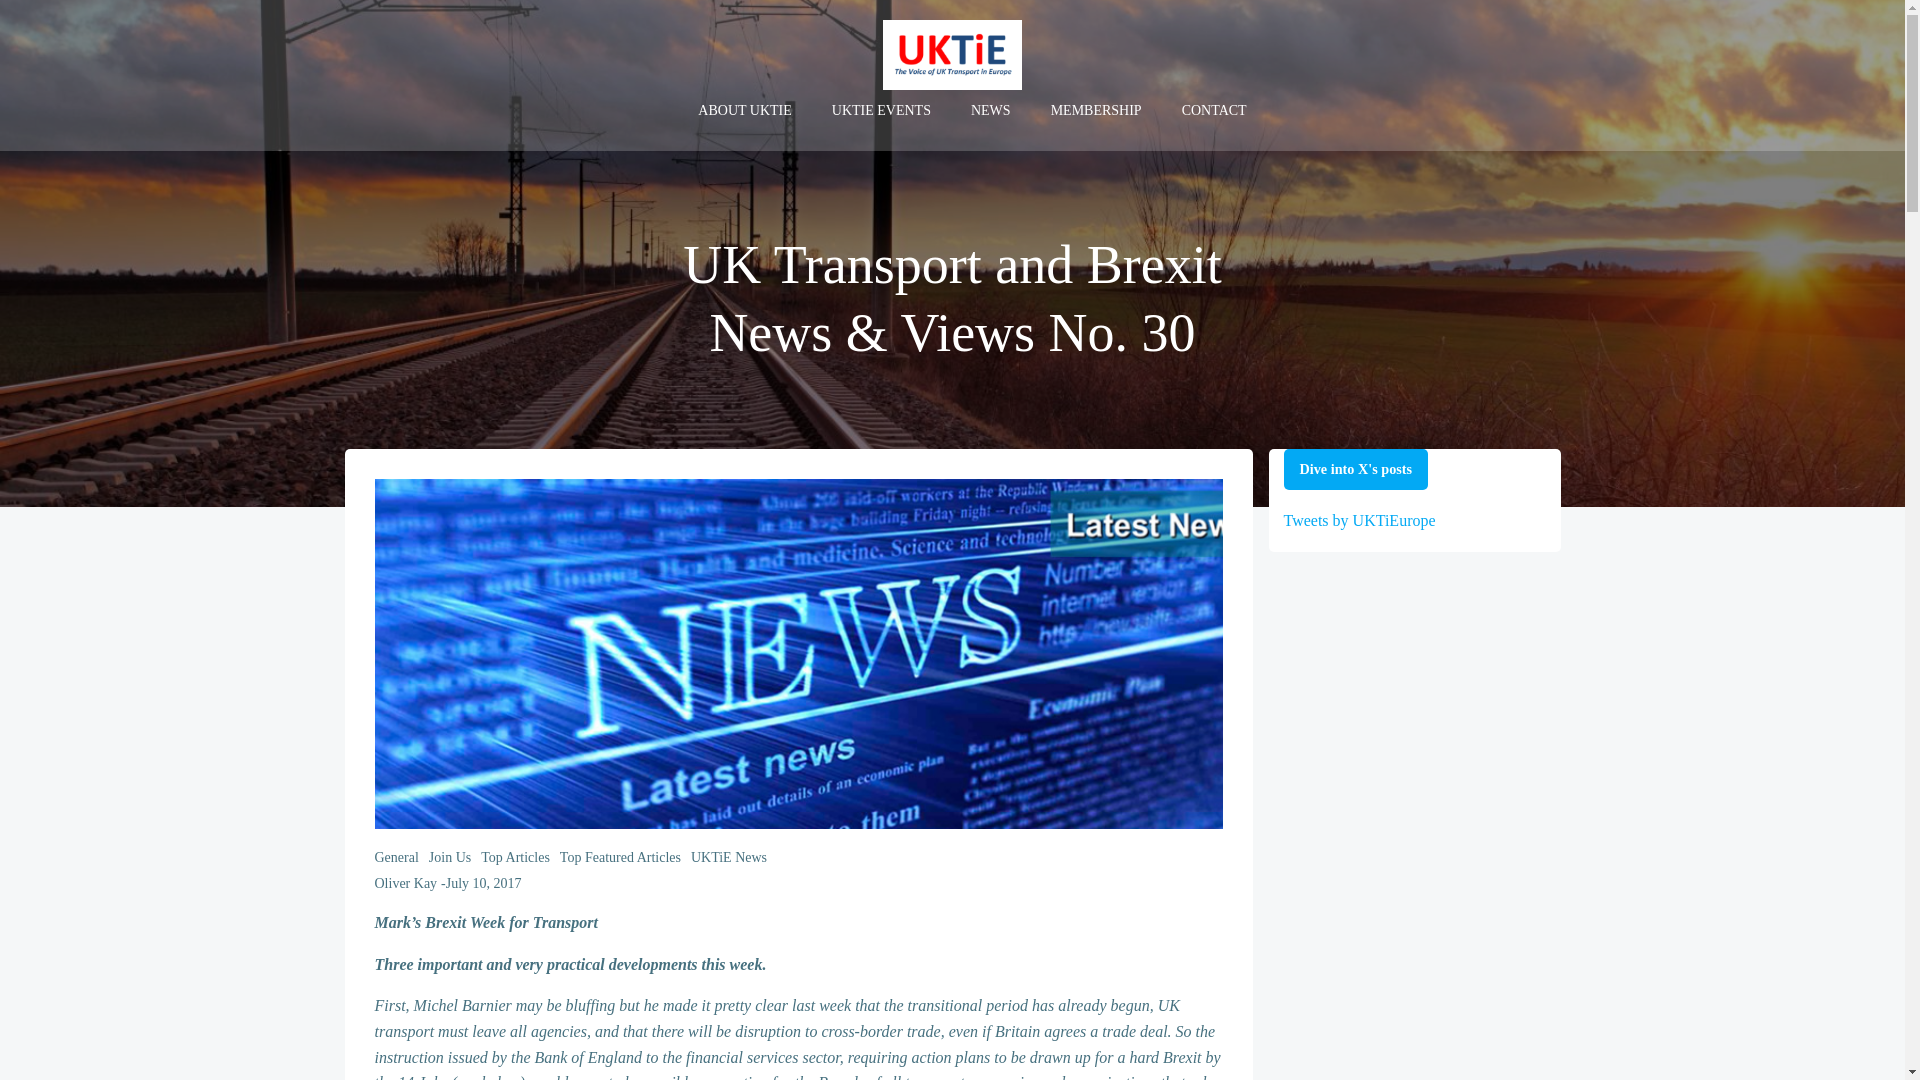  What do you see at coordinates (744, 110) in the screenshot?
I see `ABOUT UKTIE` at bounding box center [744, 110].